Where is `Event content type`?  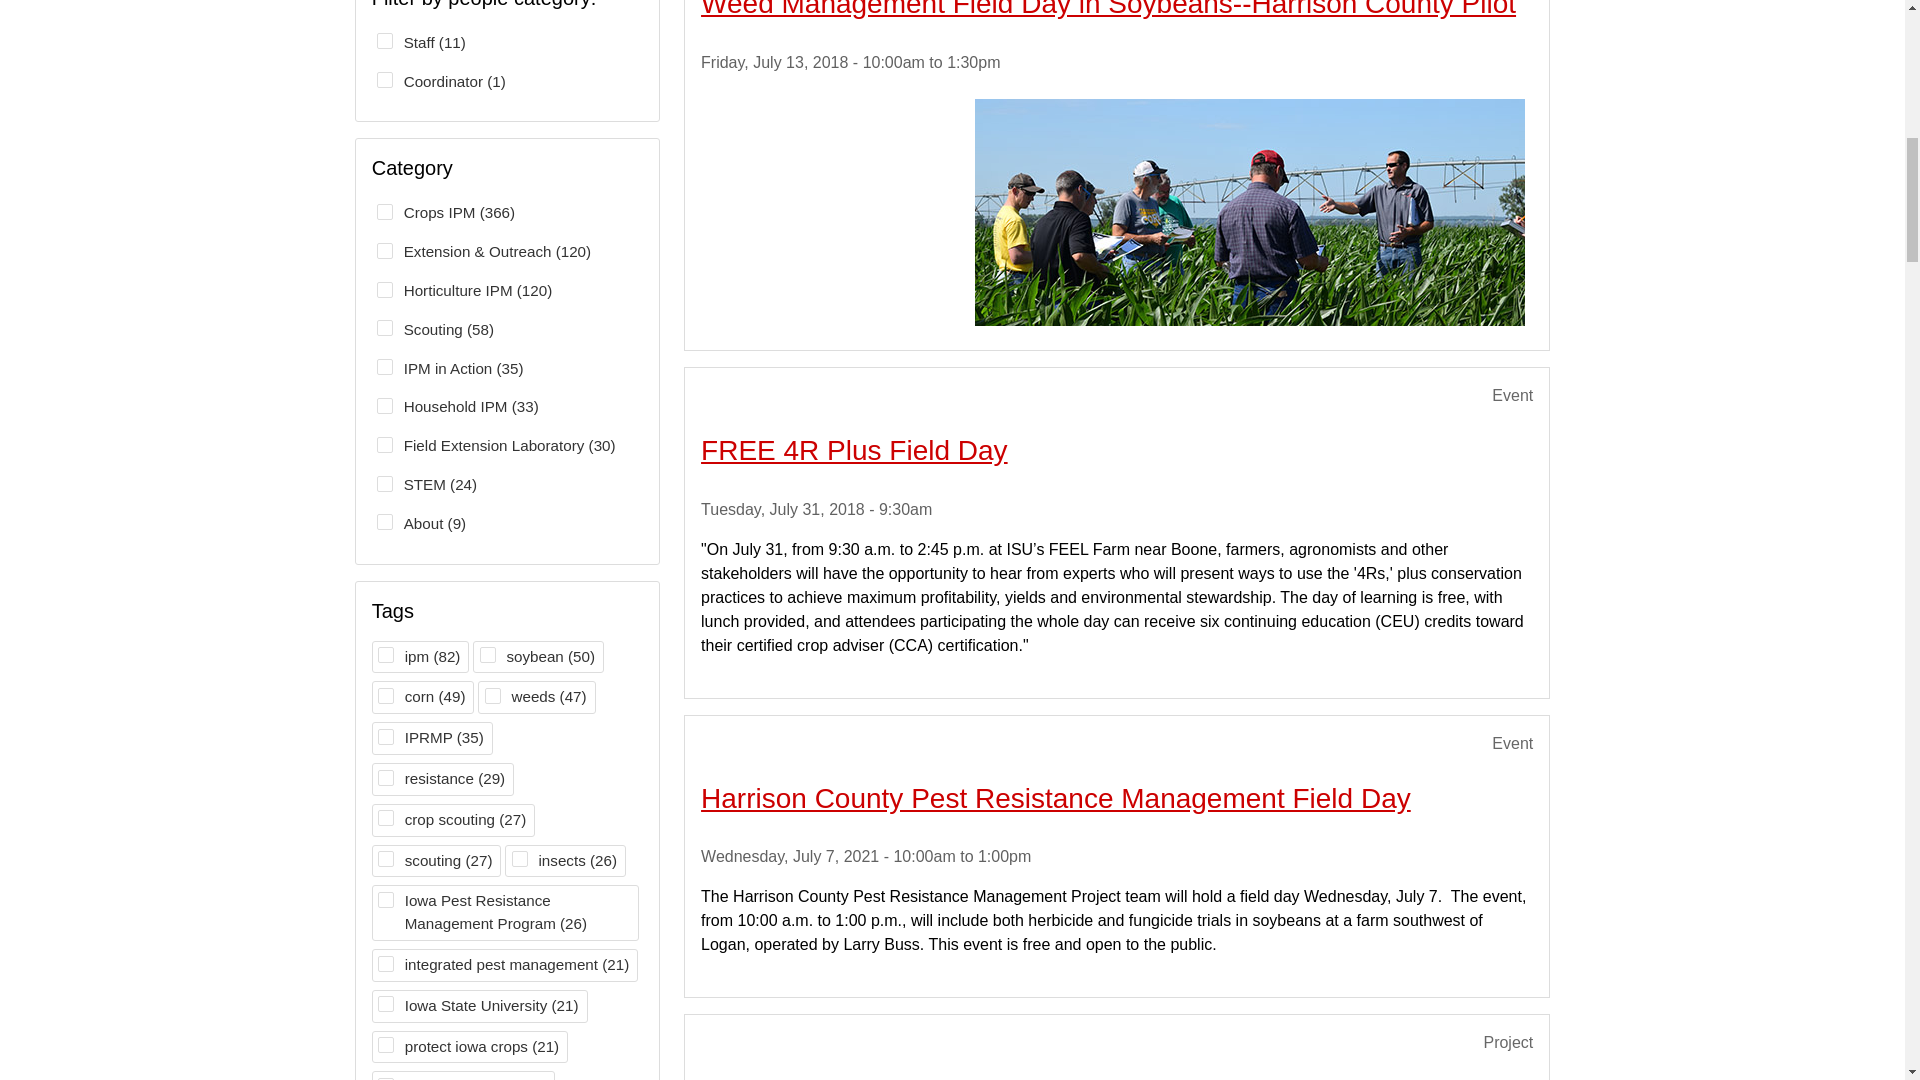
Event content type is located at coordinates (1512, 396).